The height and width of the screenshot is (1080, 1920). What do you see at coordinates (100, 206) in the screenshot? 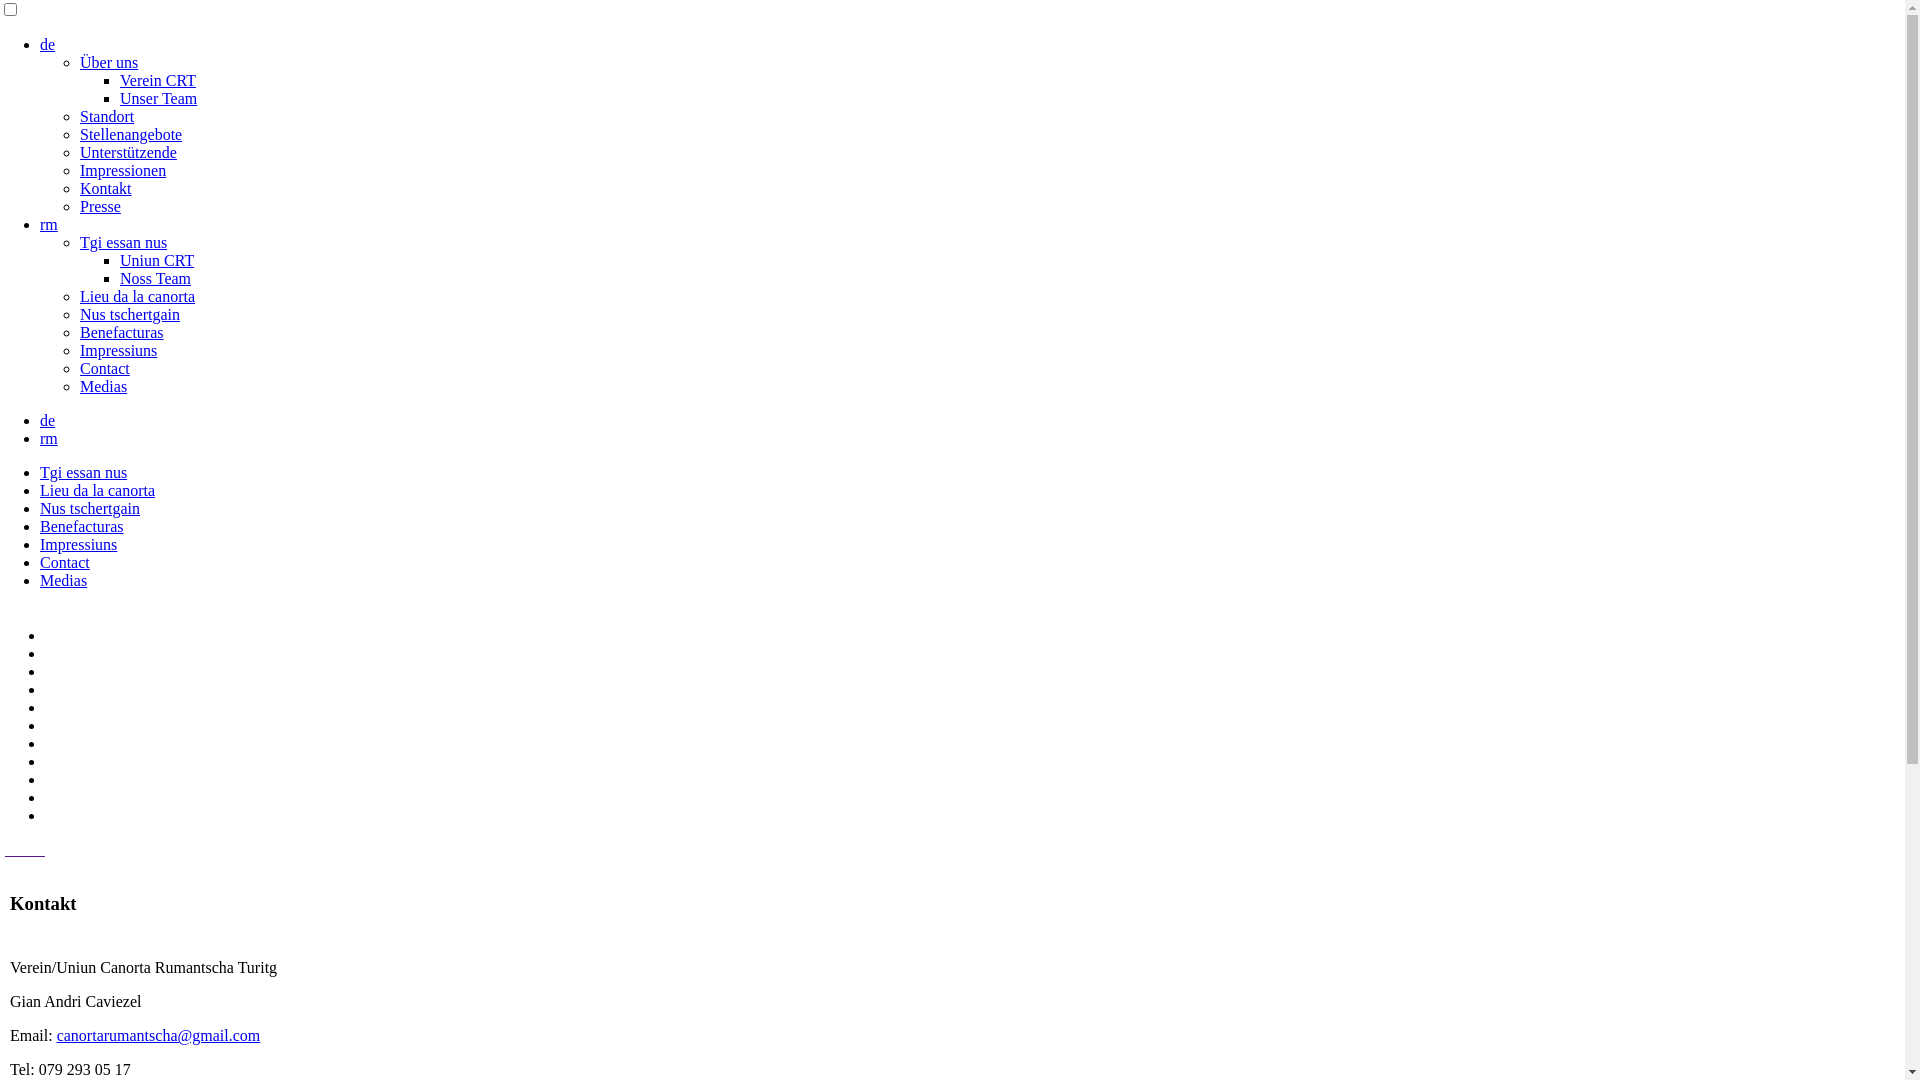
I see `Presse` at bounding box center [100, 206].